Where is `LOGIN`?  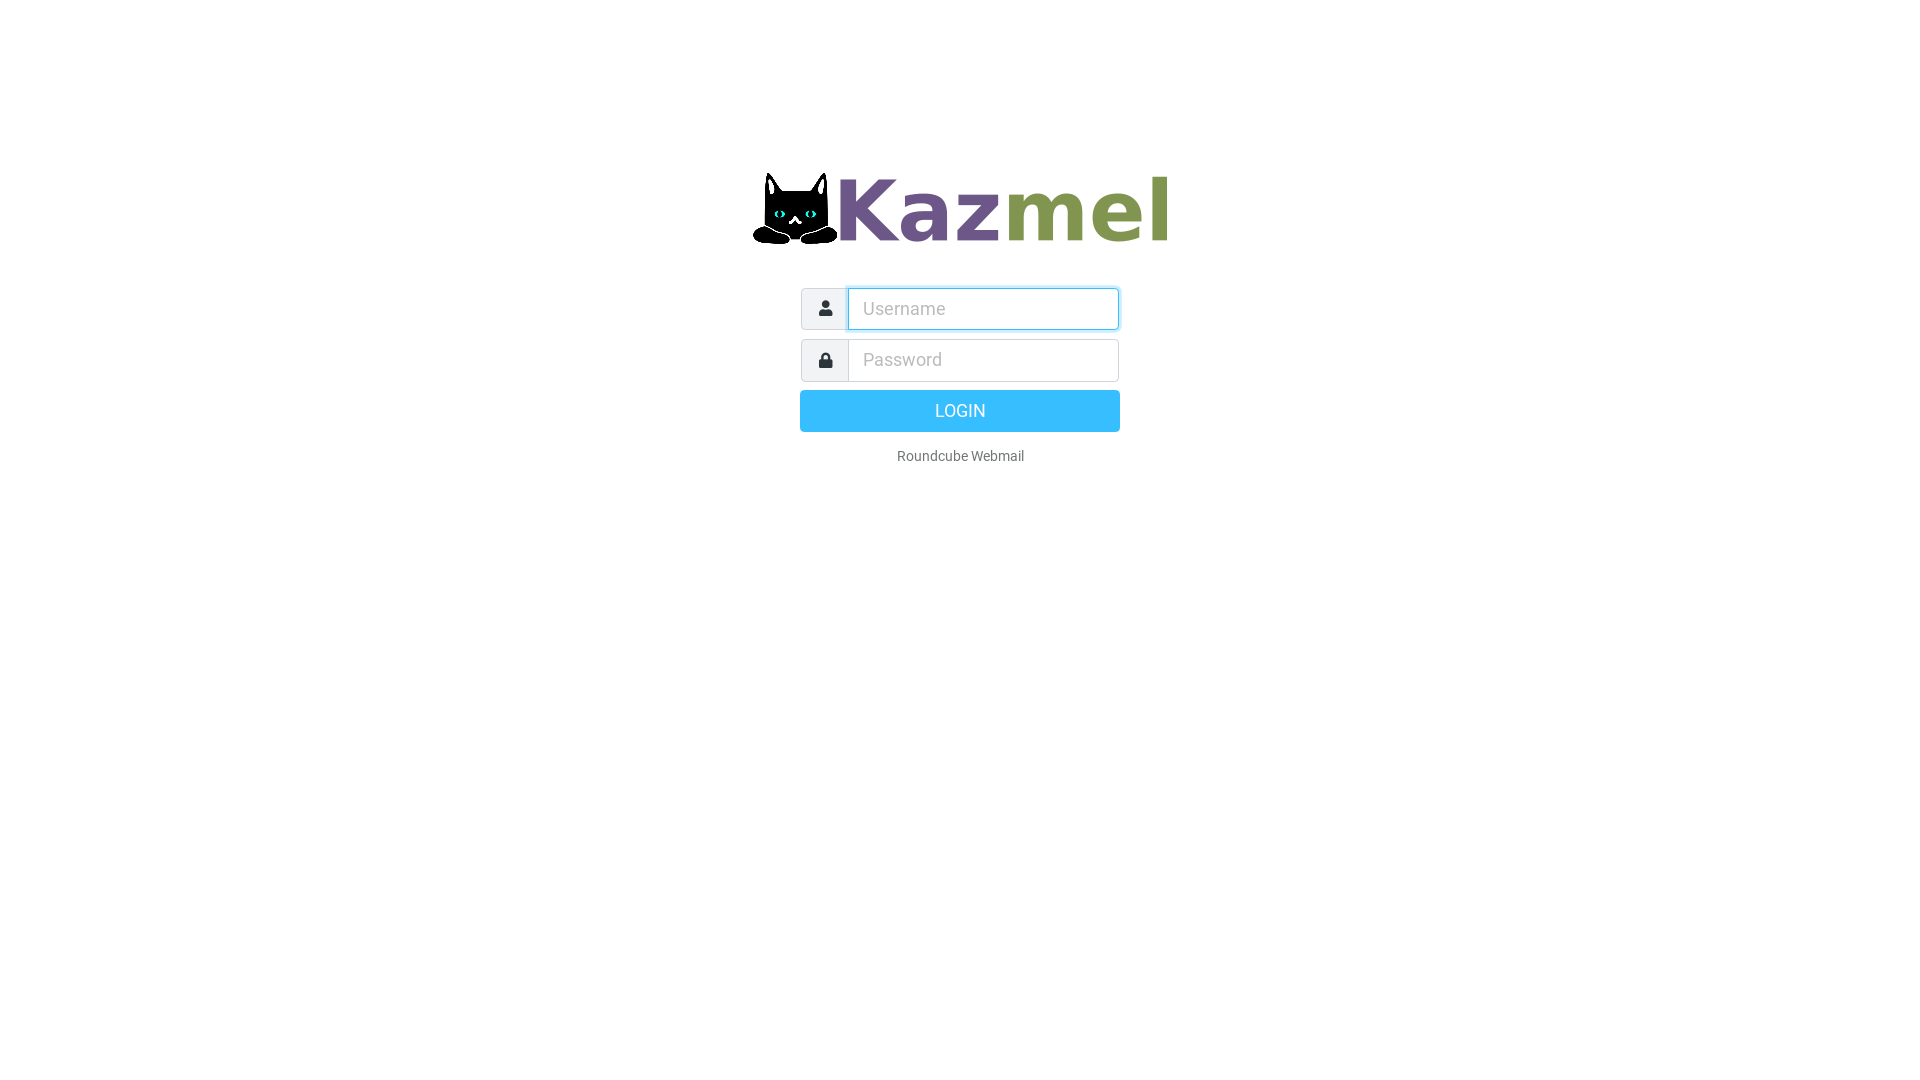
LOGIN is located at coordinates (960, 411).